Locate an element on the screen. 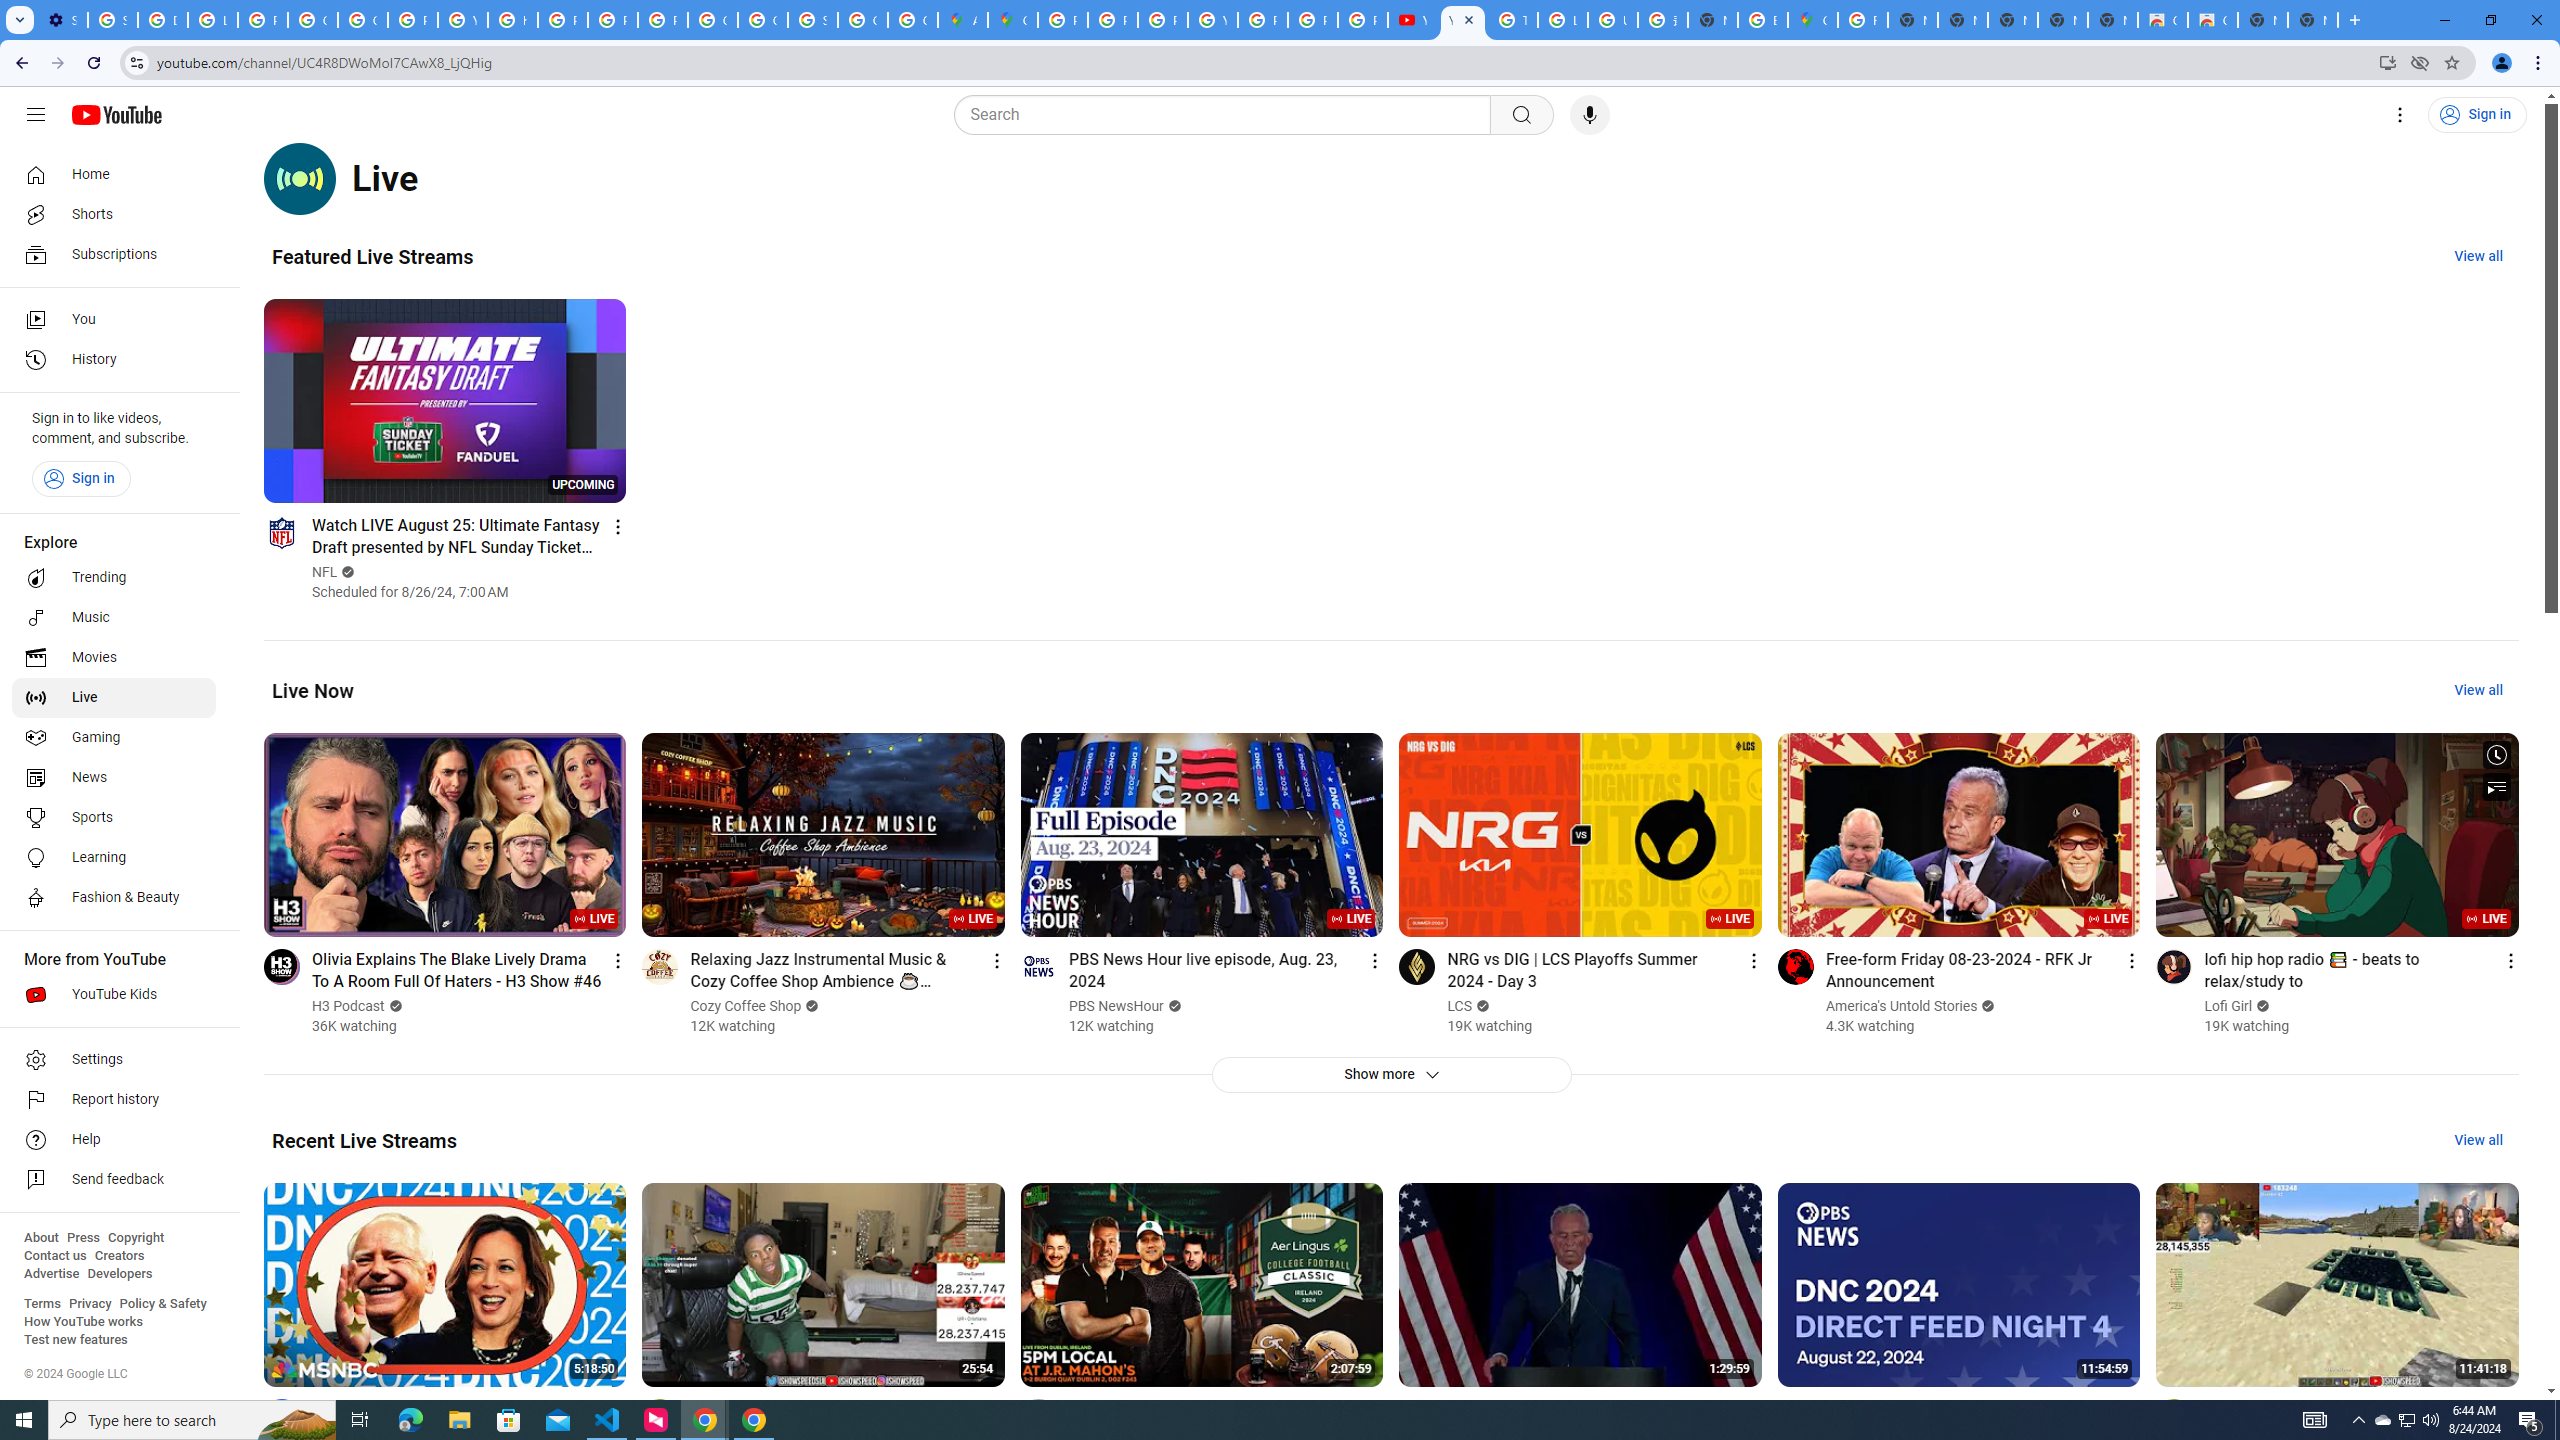 The width and height of the screenshot is (2560, 1440). Classic Blue - Chrome Web Store is located at coordinates (2212, 20).